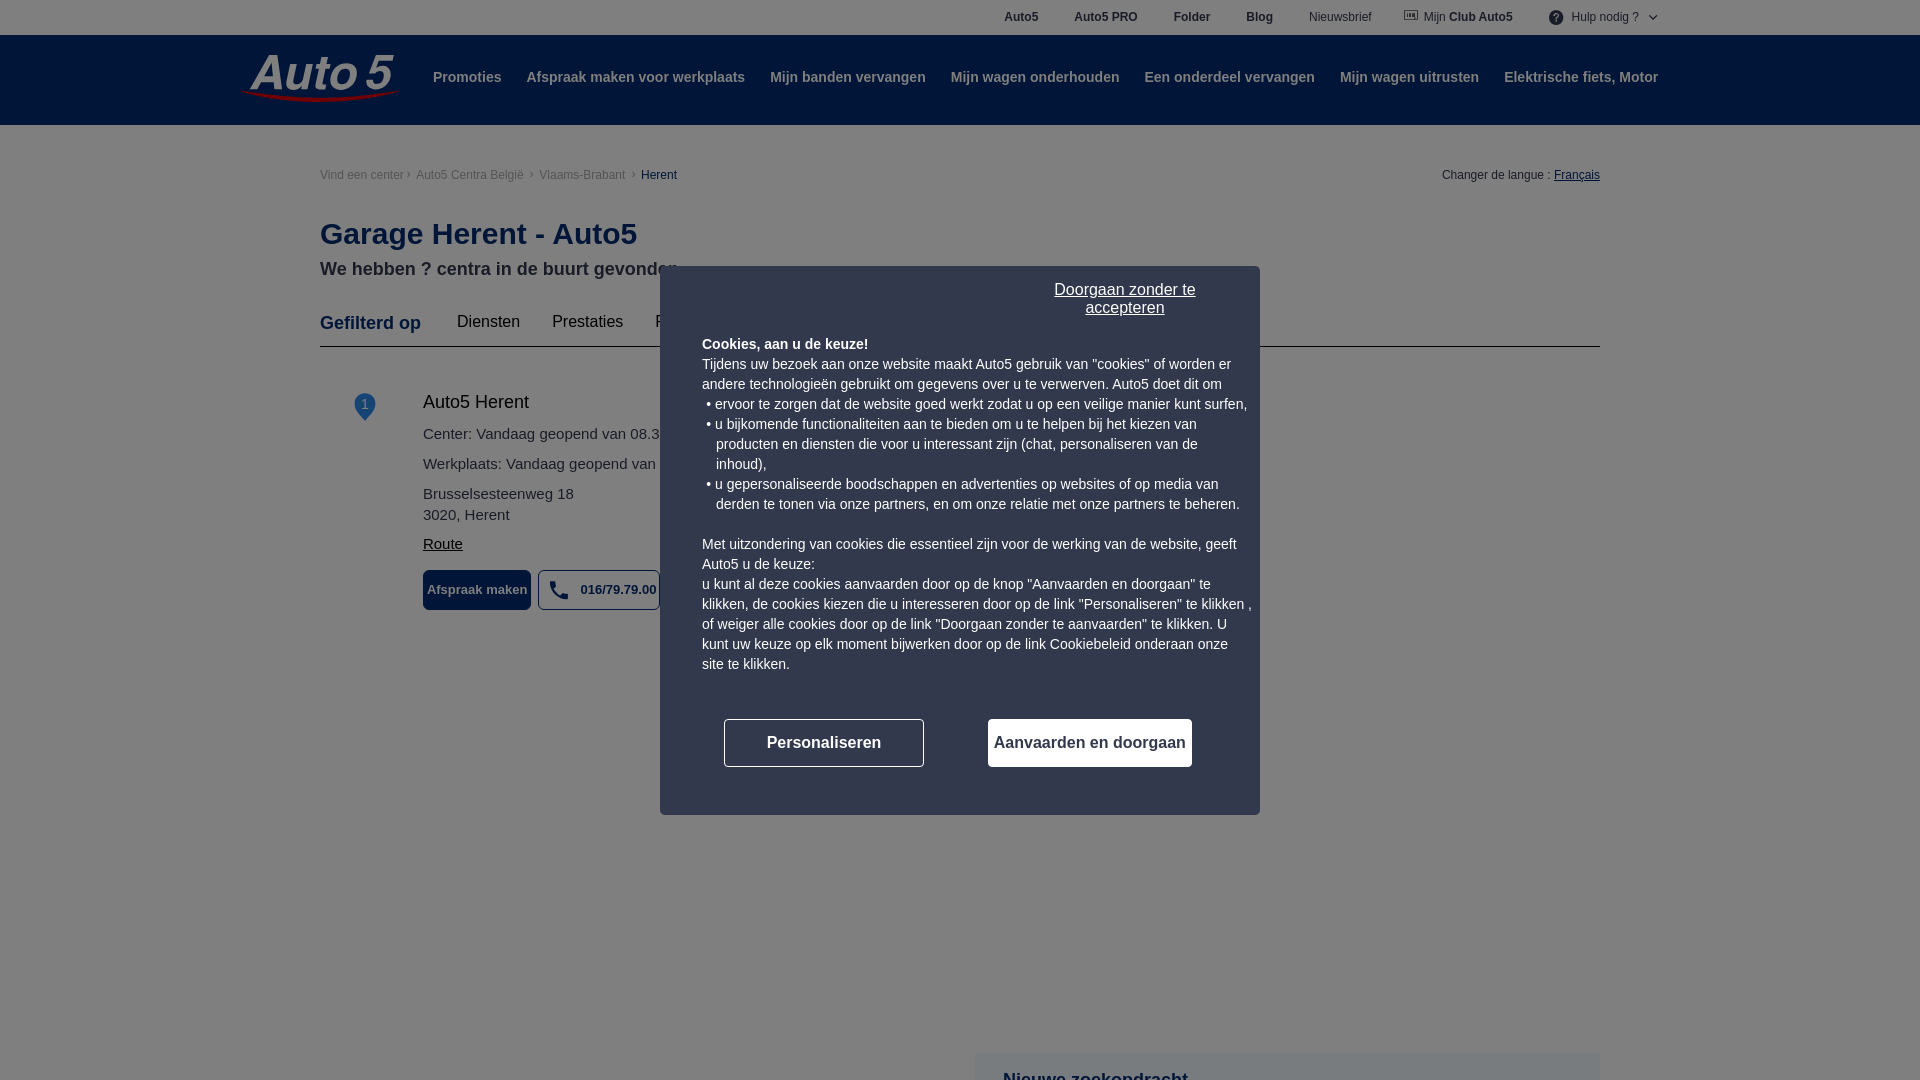 The image size is (1920, 1080). What do you see at coordinates (1036, 78) in the screenshot?
I see `Mijn wagen onderhouden` at bounding box center [1036, 78].